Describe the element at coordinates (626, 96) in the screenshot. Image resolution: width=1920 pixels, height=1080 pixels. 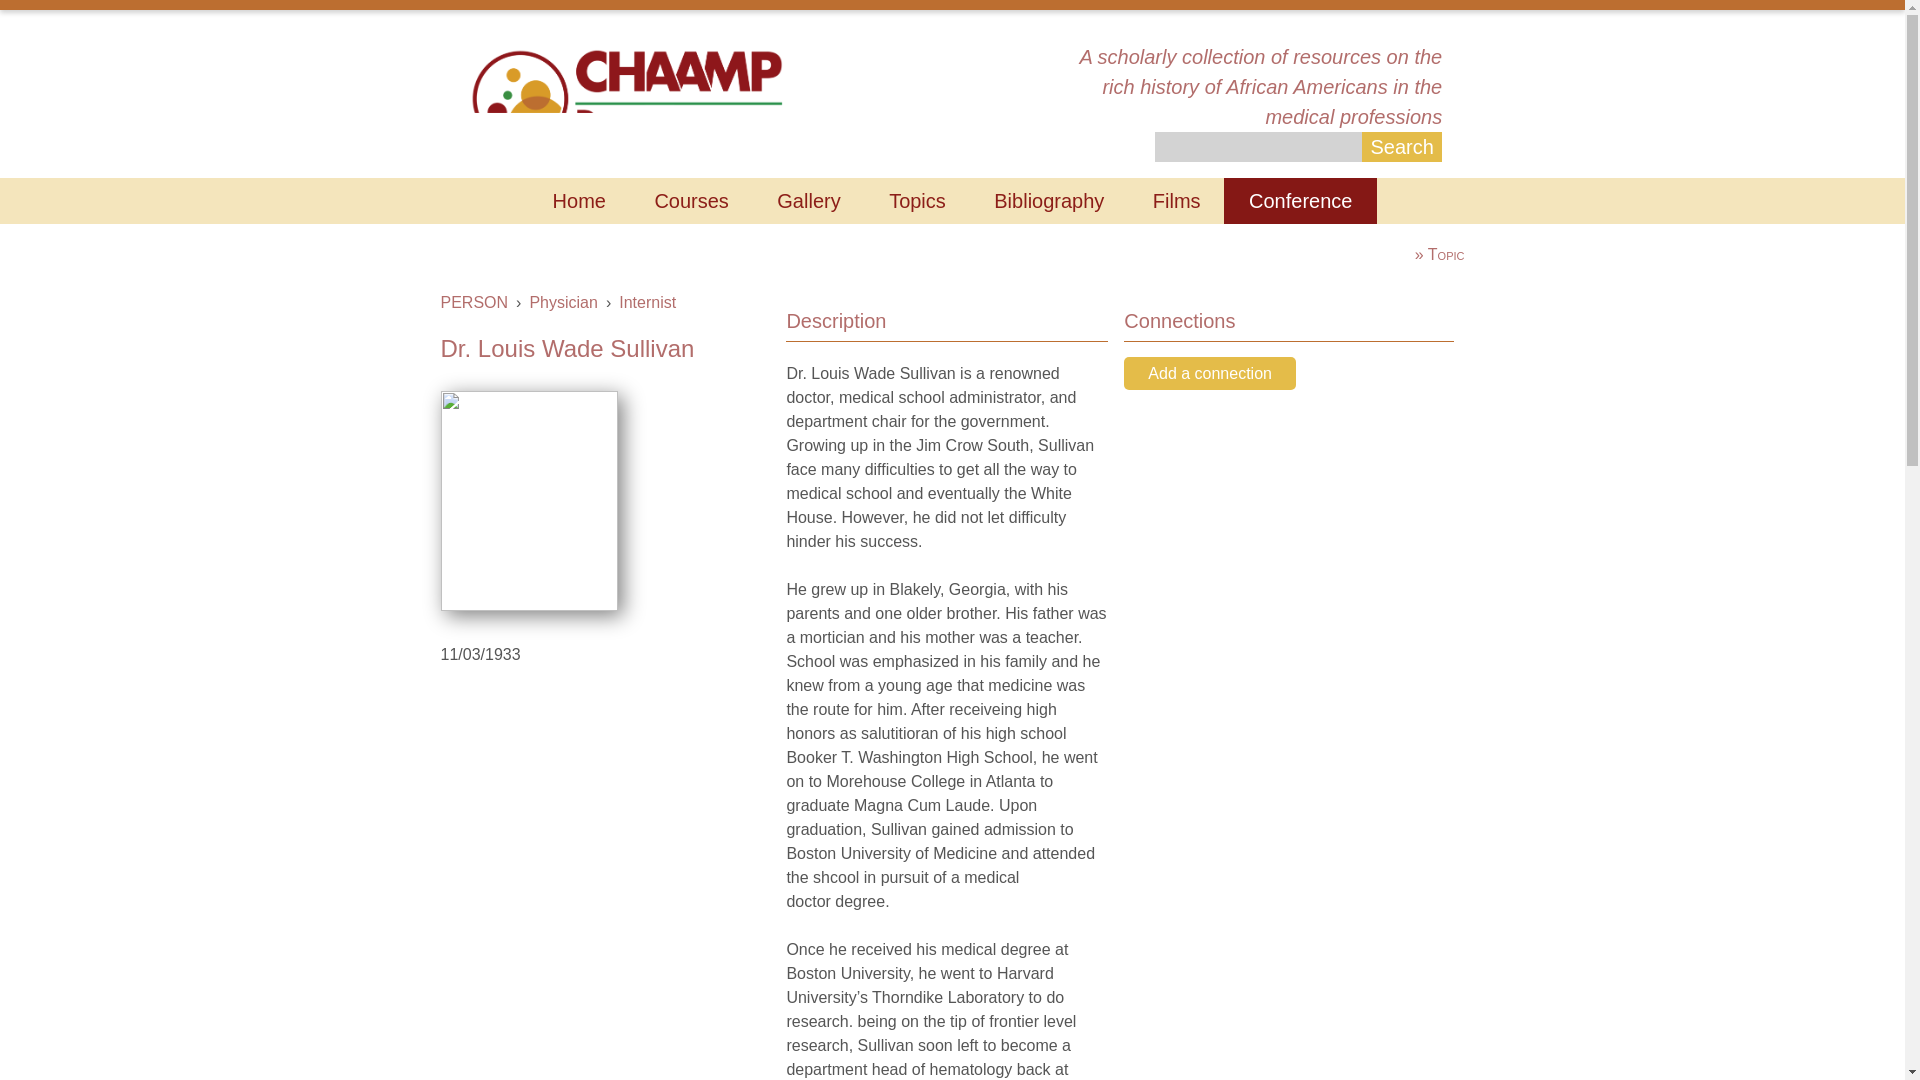
I see `Home` at that location.